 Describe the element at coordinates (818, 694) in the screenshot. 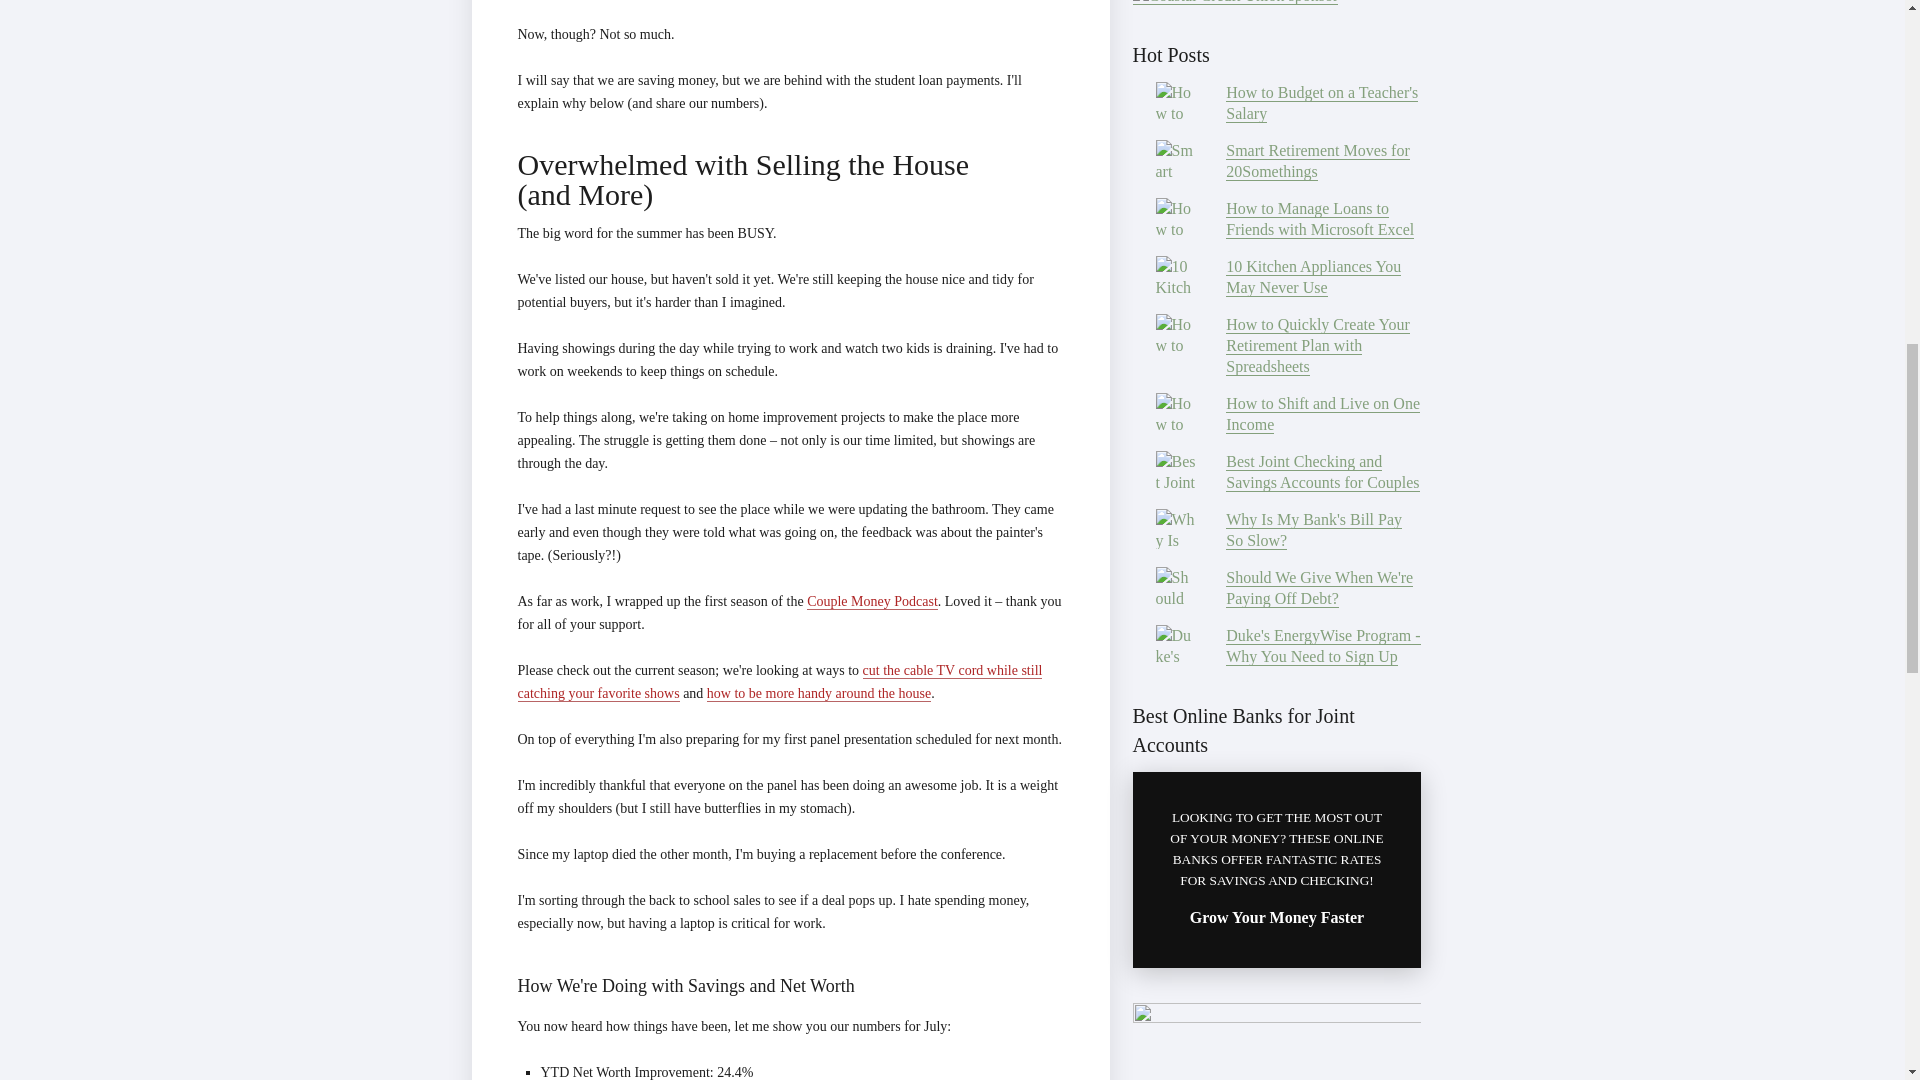

I see `how to be more handy around the house` at that location.